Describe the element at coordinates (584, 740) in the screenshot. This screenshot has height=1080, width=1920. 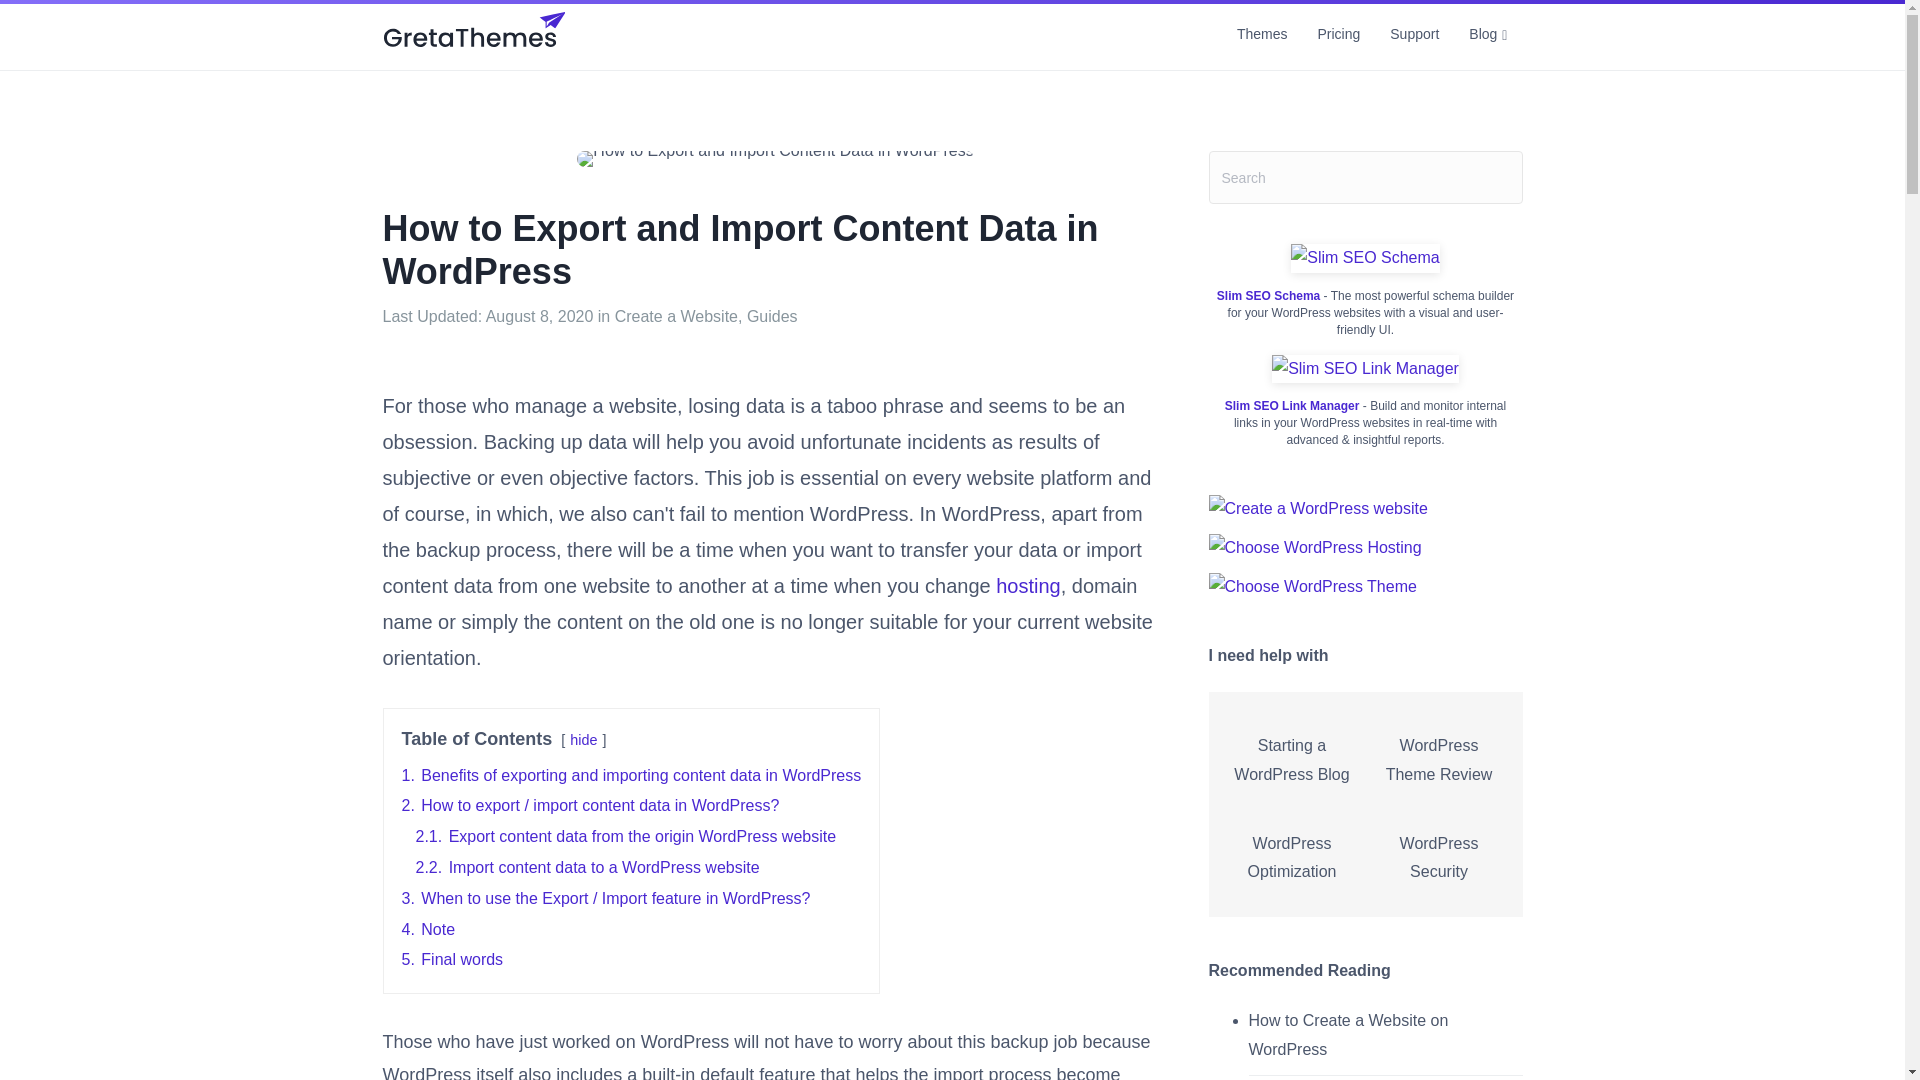
I see `hide` at that location.